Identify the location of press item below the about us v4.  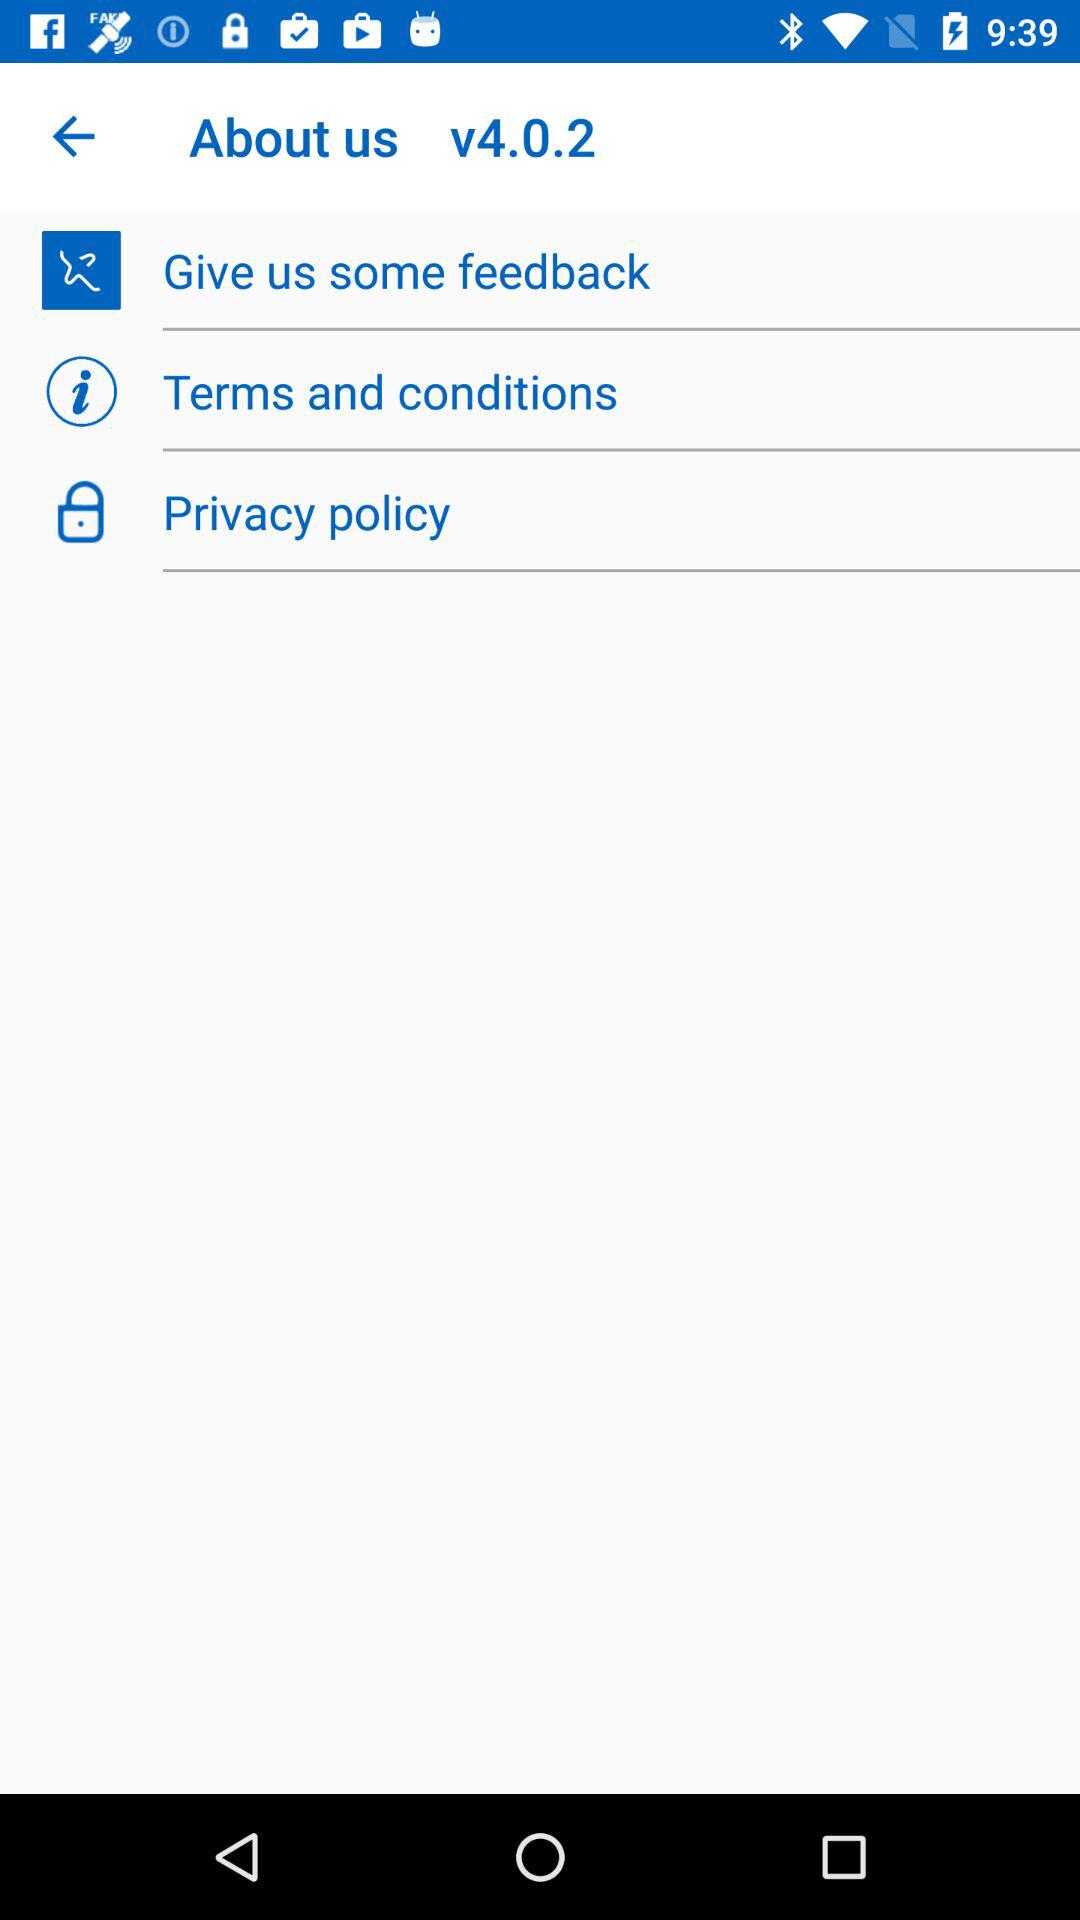
(610, 270).